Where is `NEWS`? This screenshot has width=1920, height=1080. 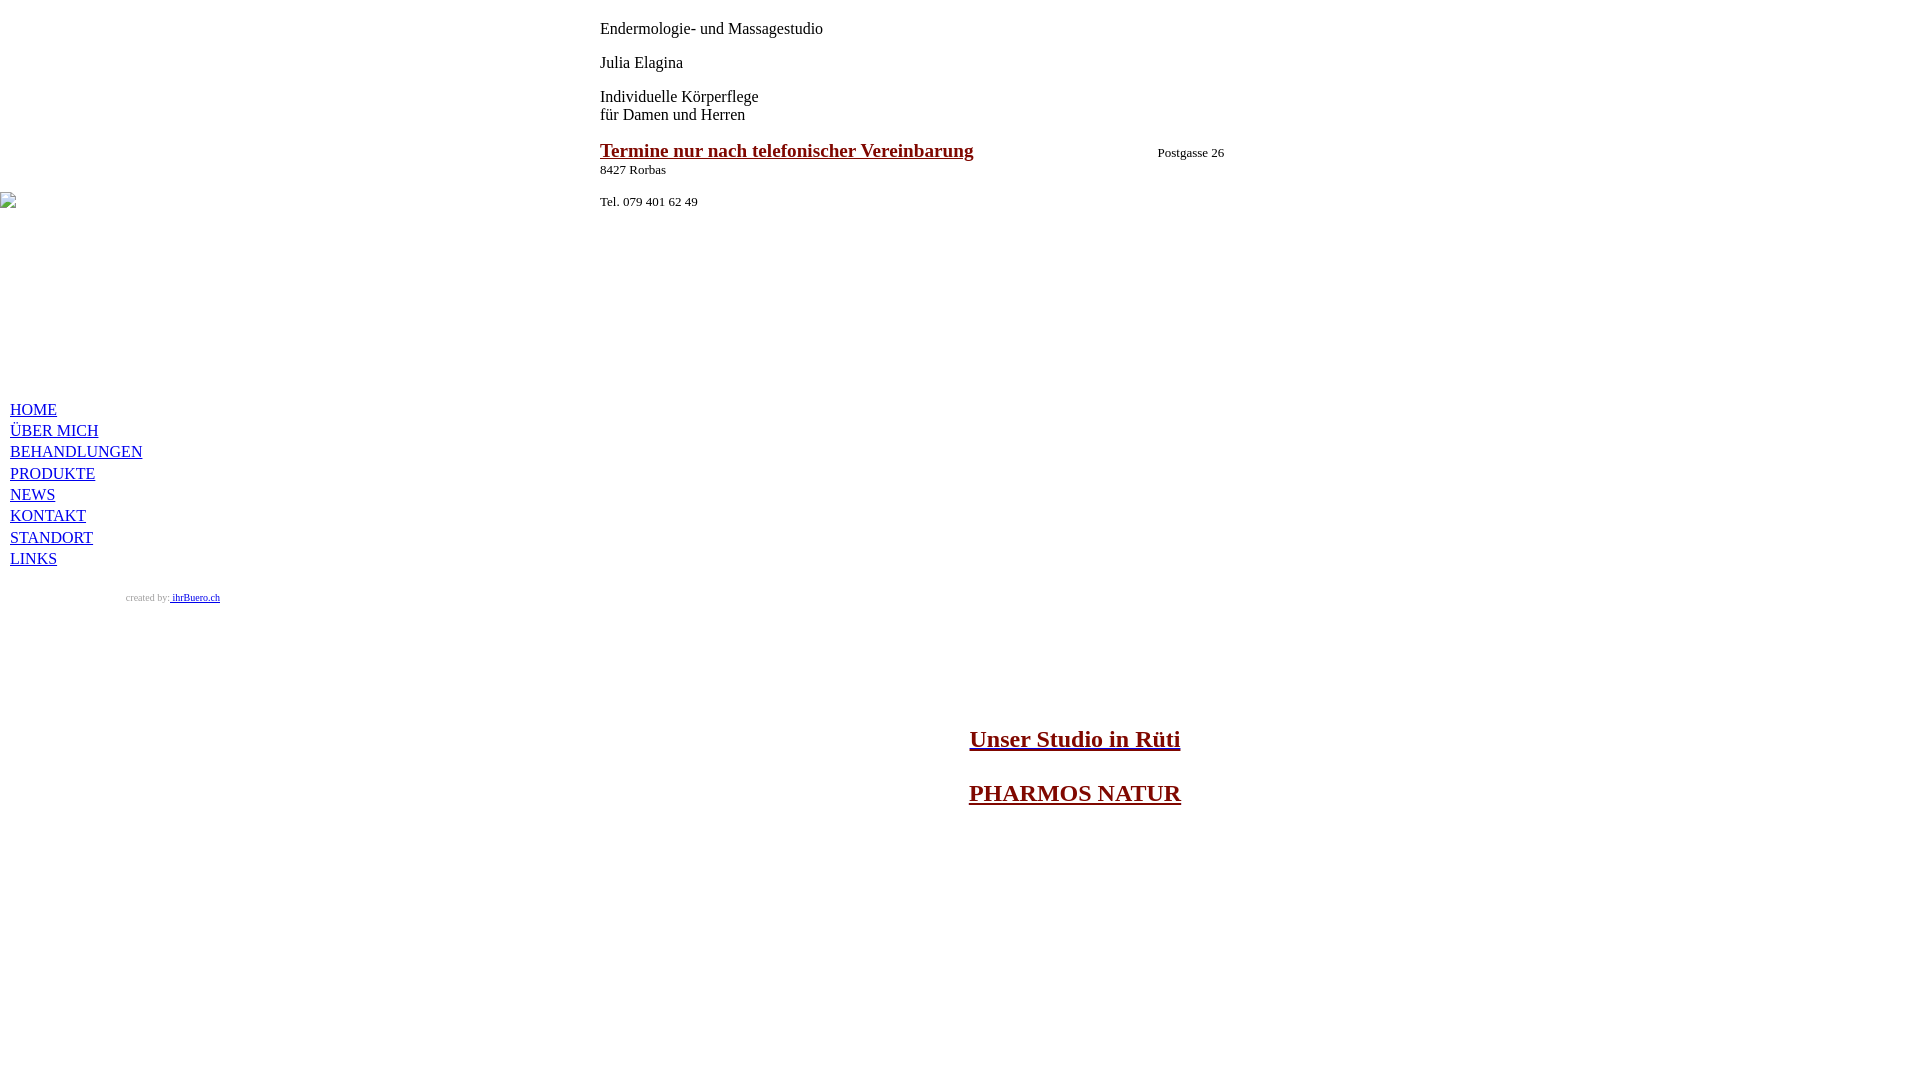
NEWS is located at coordinates (32, 494).